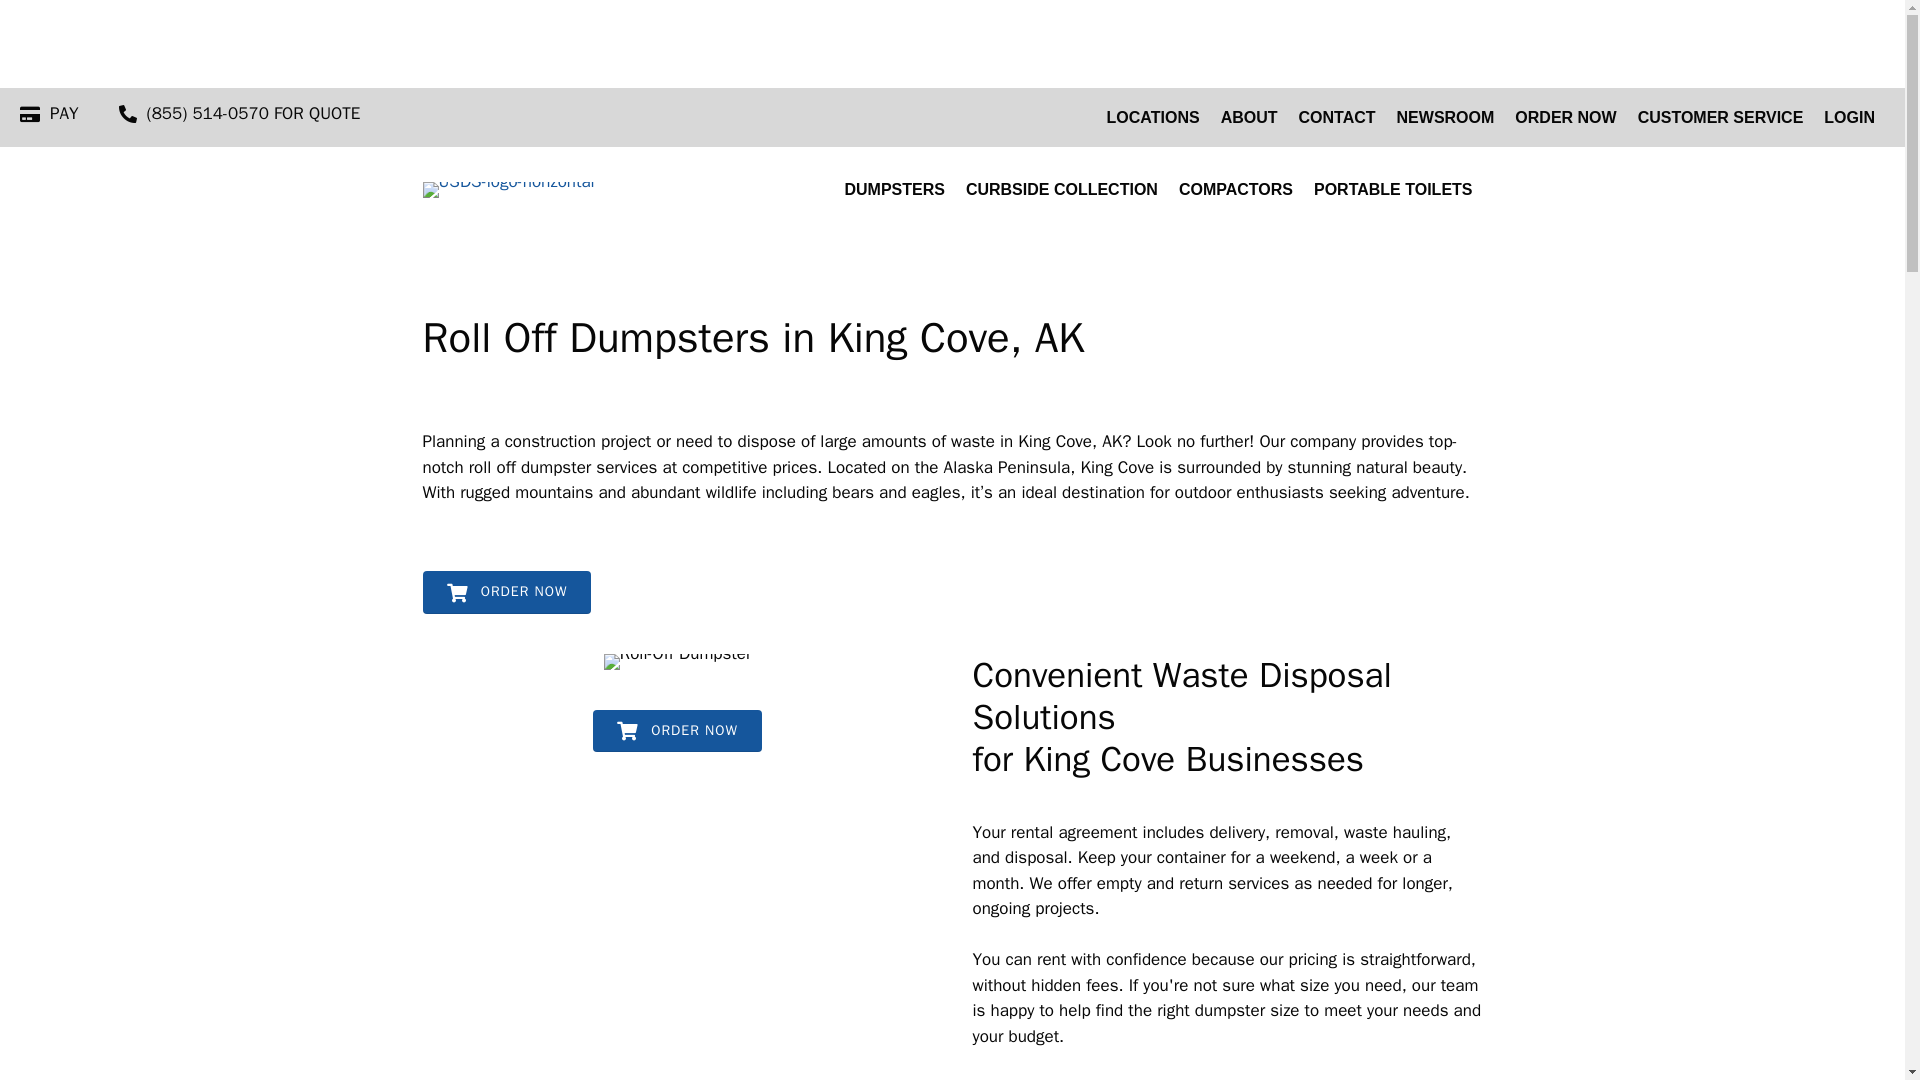 Image resolution: width=1920 pixels, height=1080 pixels. Describe the element at coordinates (1392, 190) in the screenshot. I see `PORTABLE TOILETS` at that location.